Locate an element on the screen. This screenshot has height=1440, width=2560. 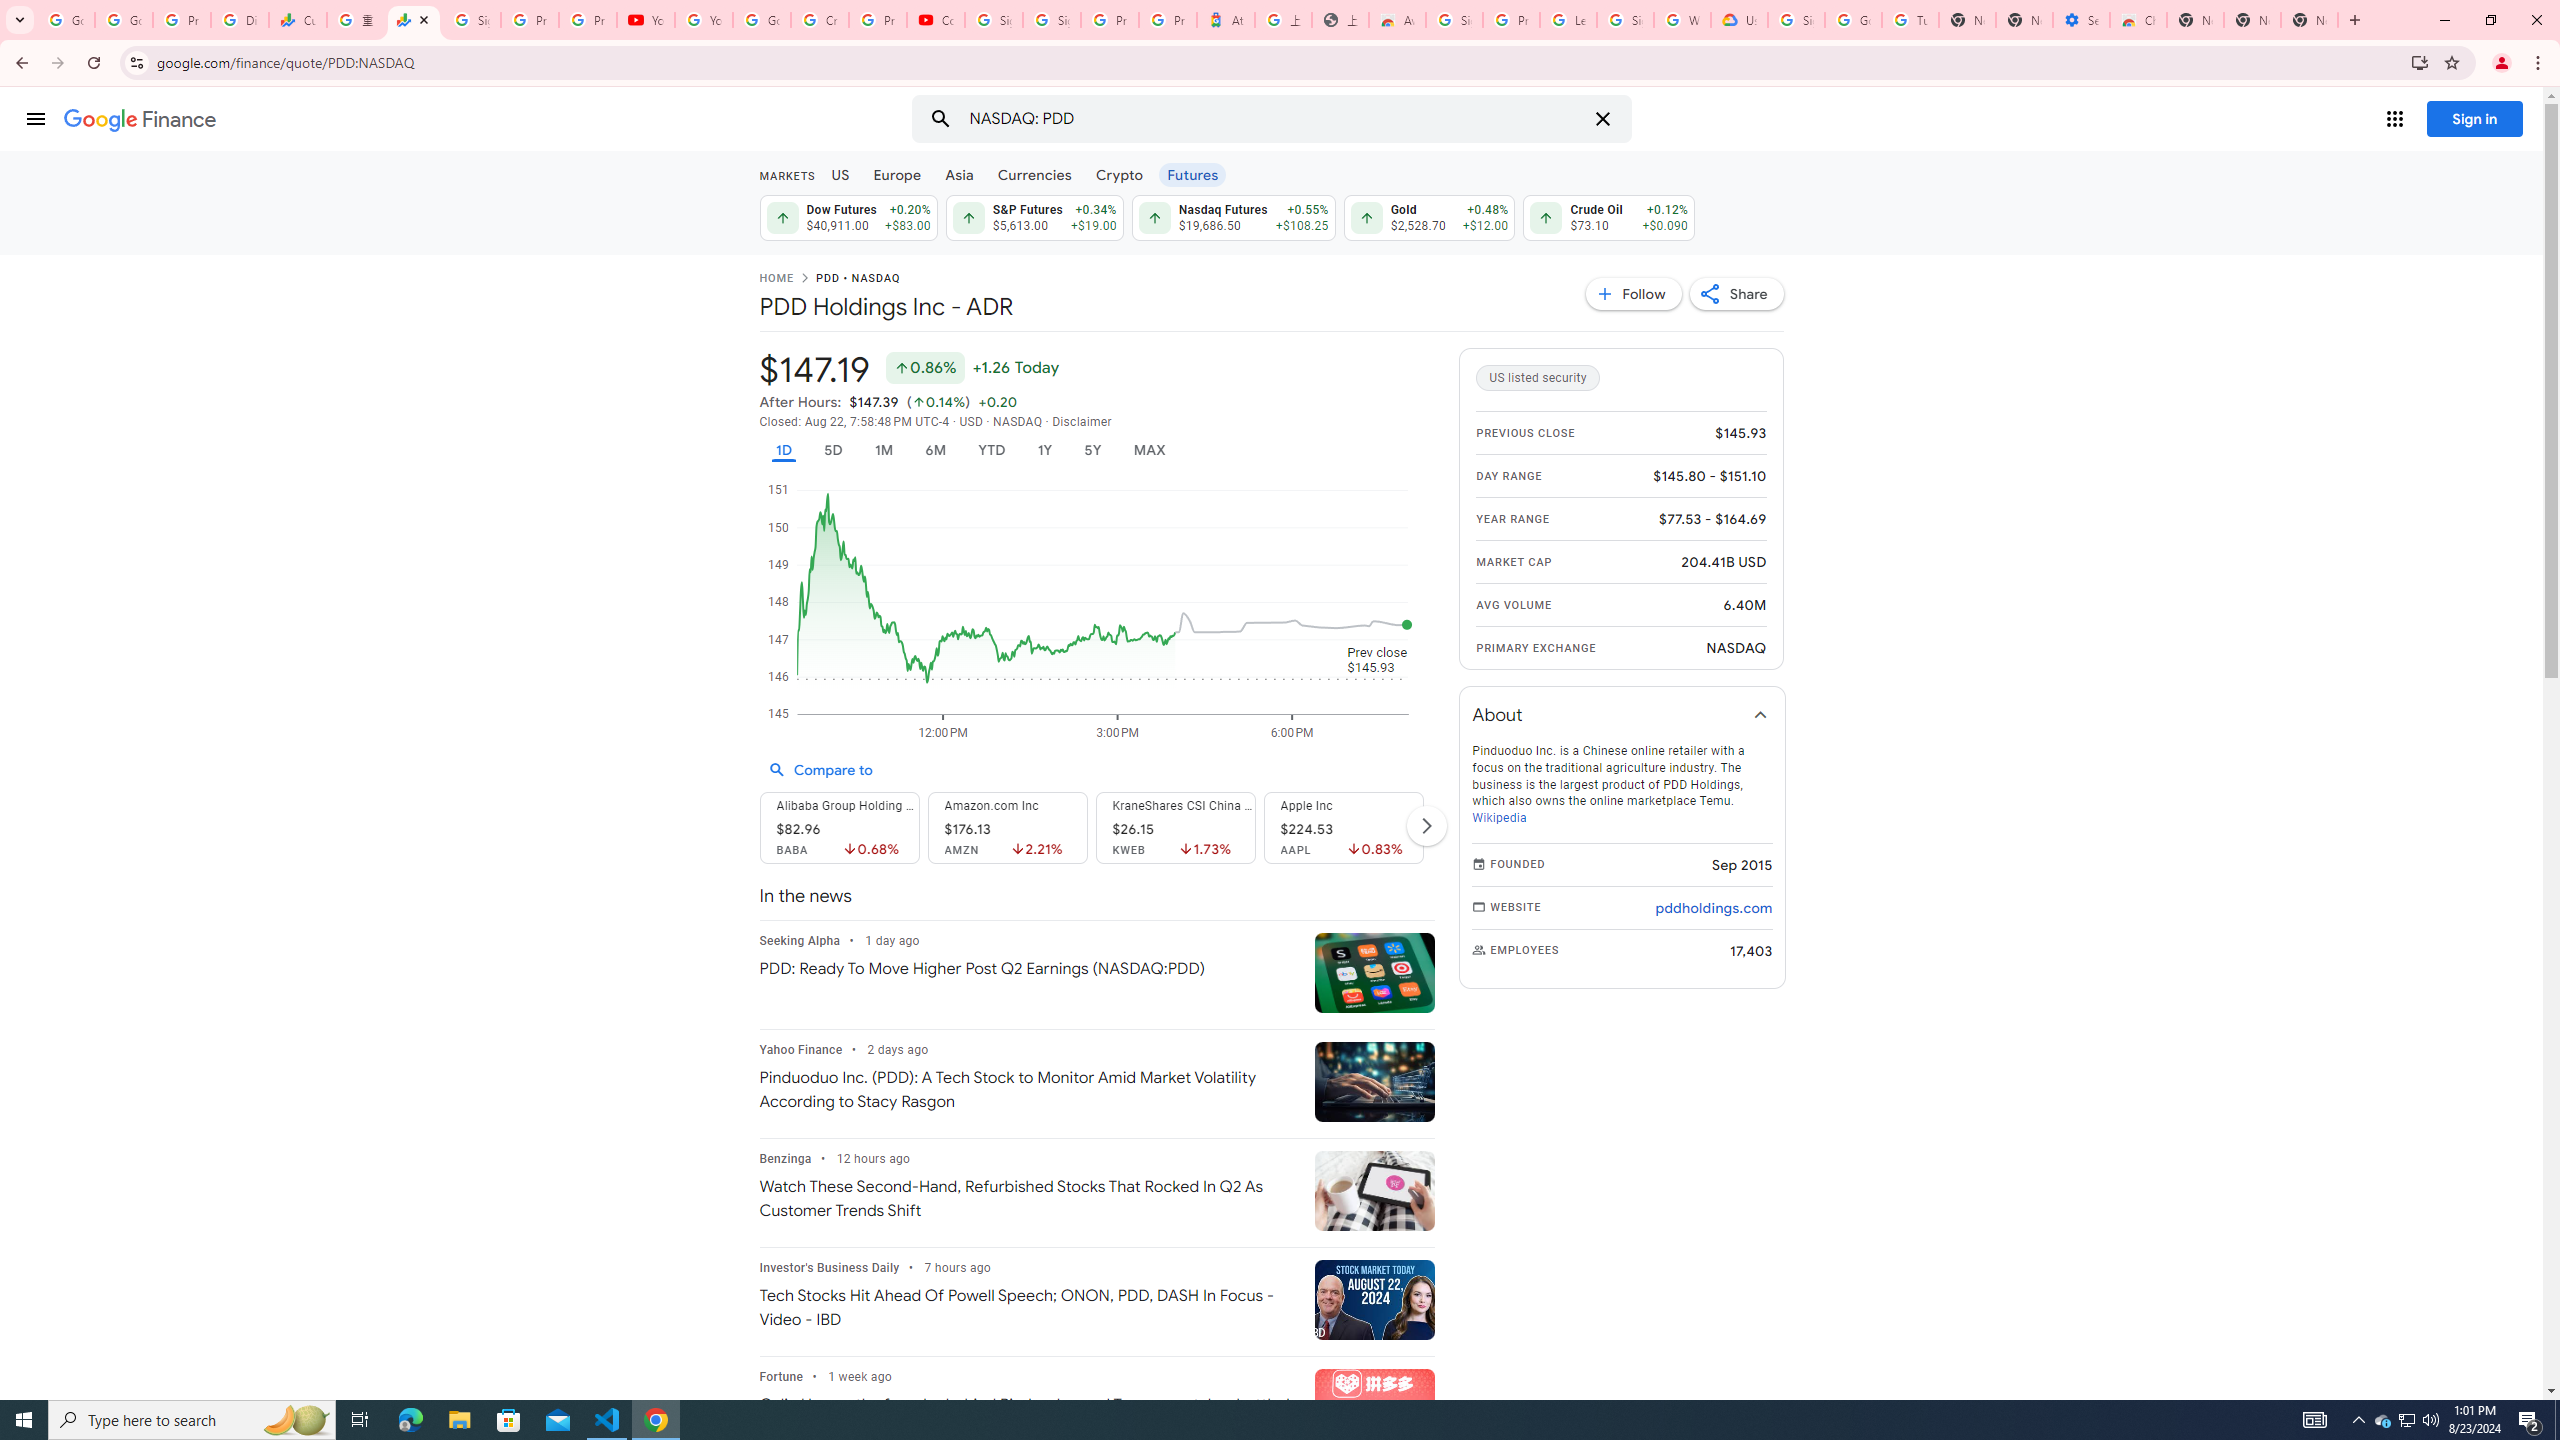
Awesome Screen Recorder & Screenshot - Chrome Web Store is located at coordinates (1398, 20).